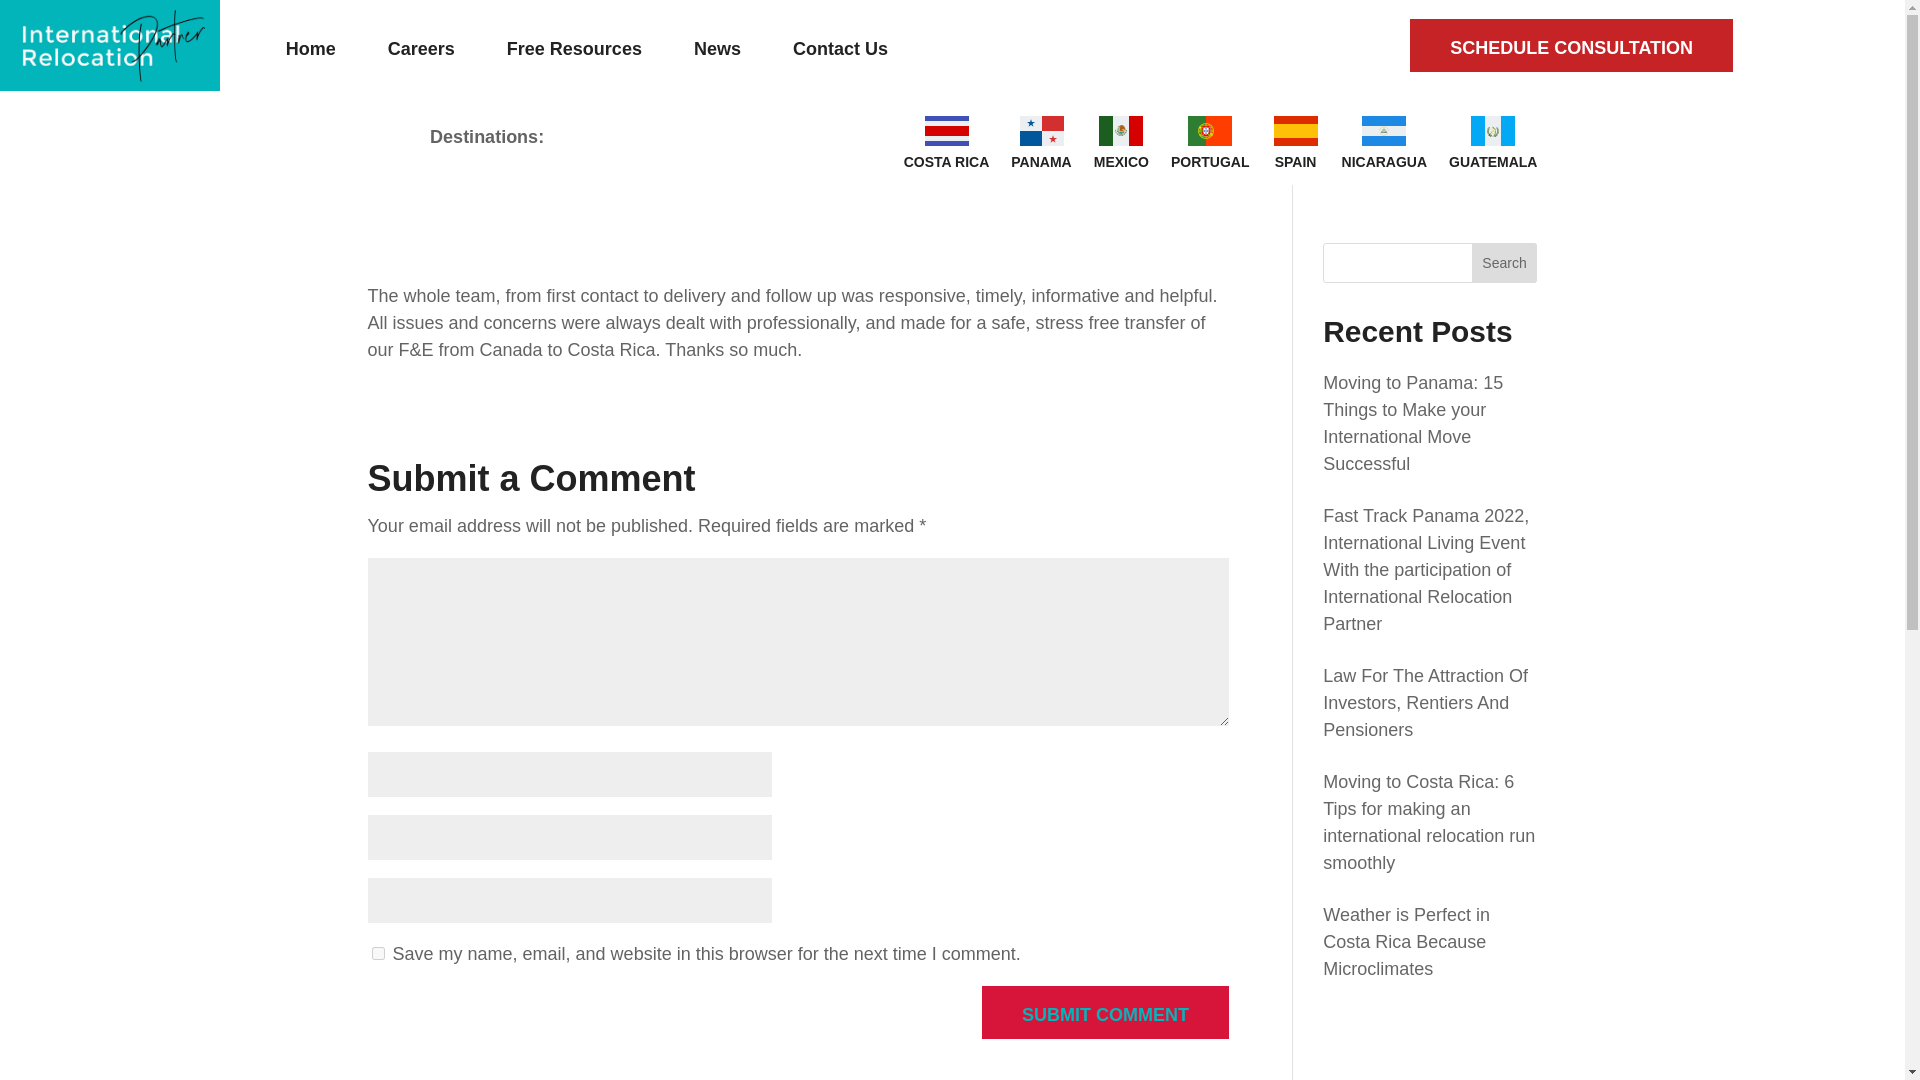  Describe the element at coordinates (378, 954) in the screenshot. I see `yes` at that location.